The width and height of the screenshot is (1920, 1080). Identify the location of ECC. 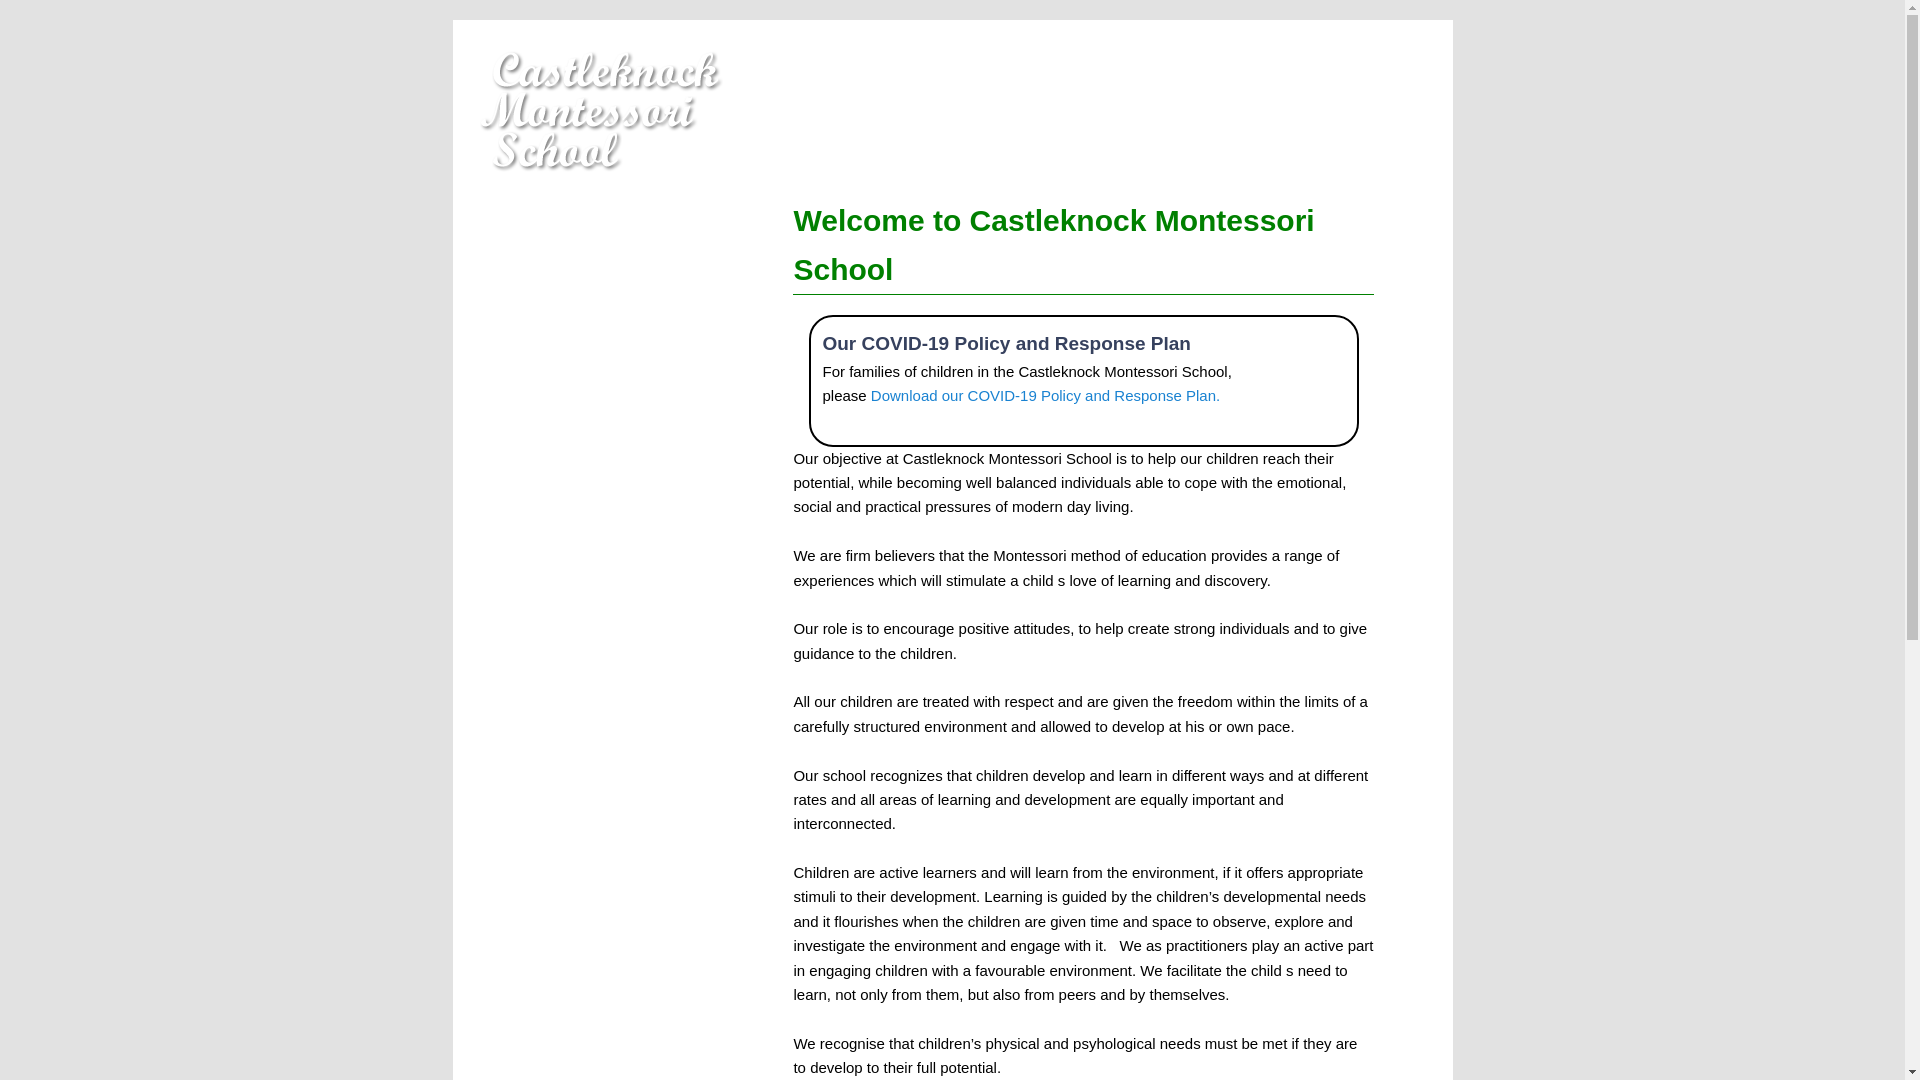
(592, 512).